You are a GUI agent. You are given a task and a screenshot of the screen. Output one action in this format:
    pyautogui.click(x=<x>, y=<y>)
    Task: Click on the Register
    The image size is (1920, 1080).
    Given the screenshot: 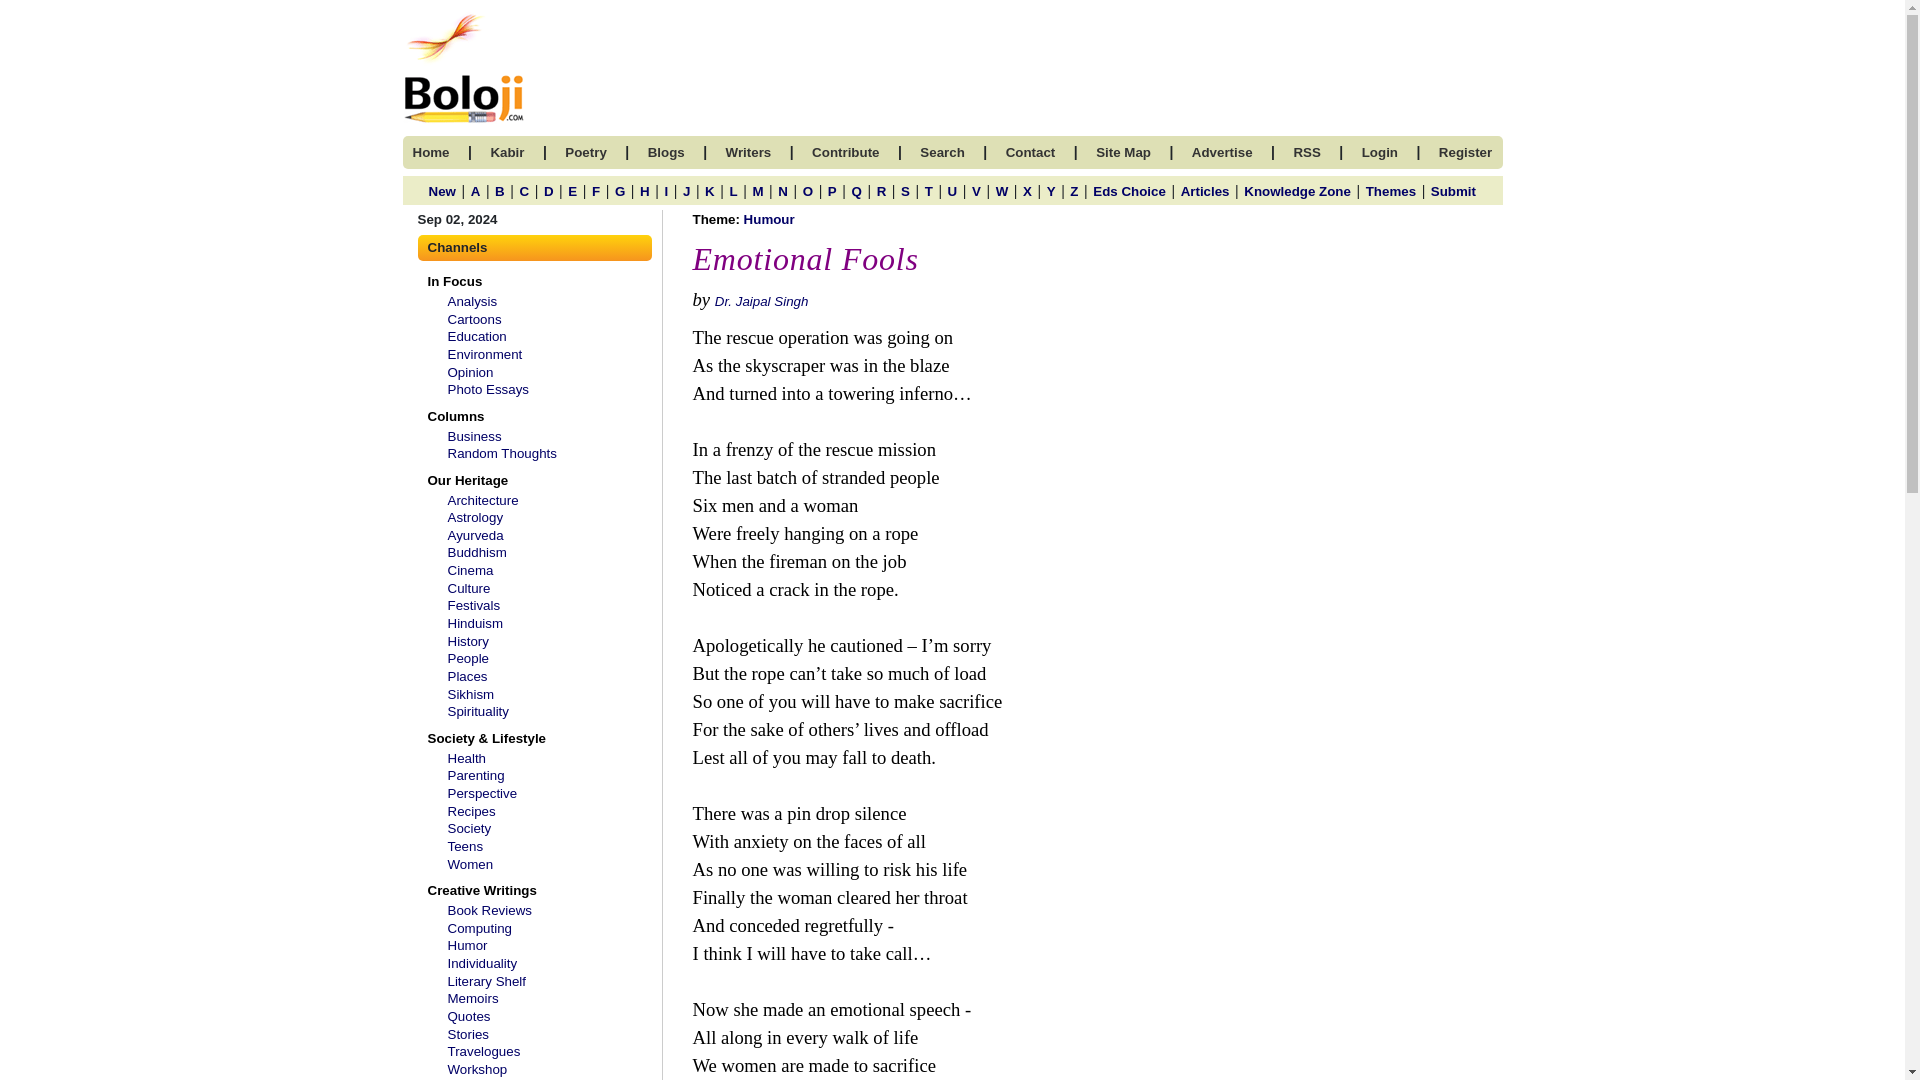 What is the action you would take?
    pyautogui.click(x=1464, y=152)
    